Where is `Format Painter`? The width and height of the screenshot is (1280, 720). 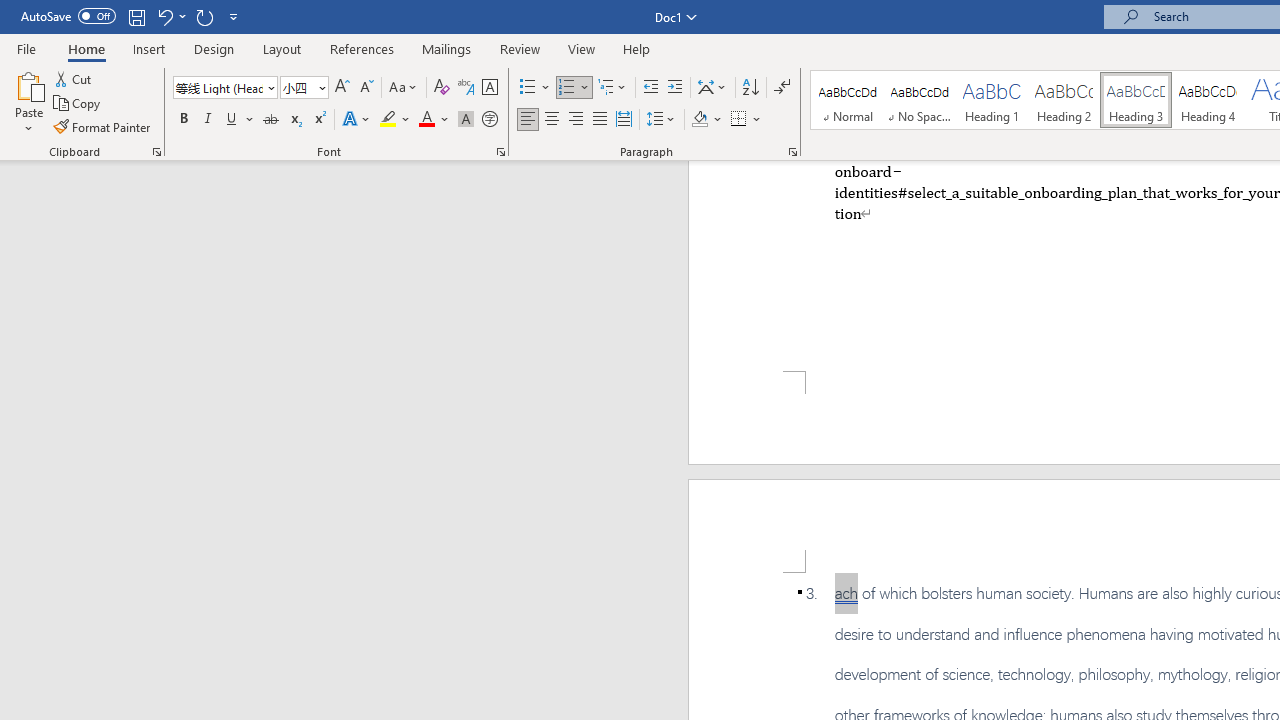
Format Painter is located at coordinates (103, 126).